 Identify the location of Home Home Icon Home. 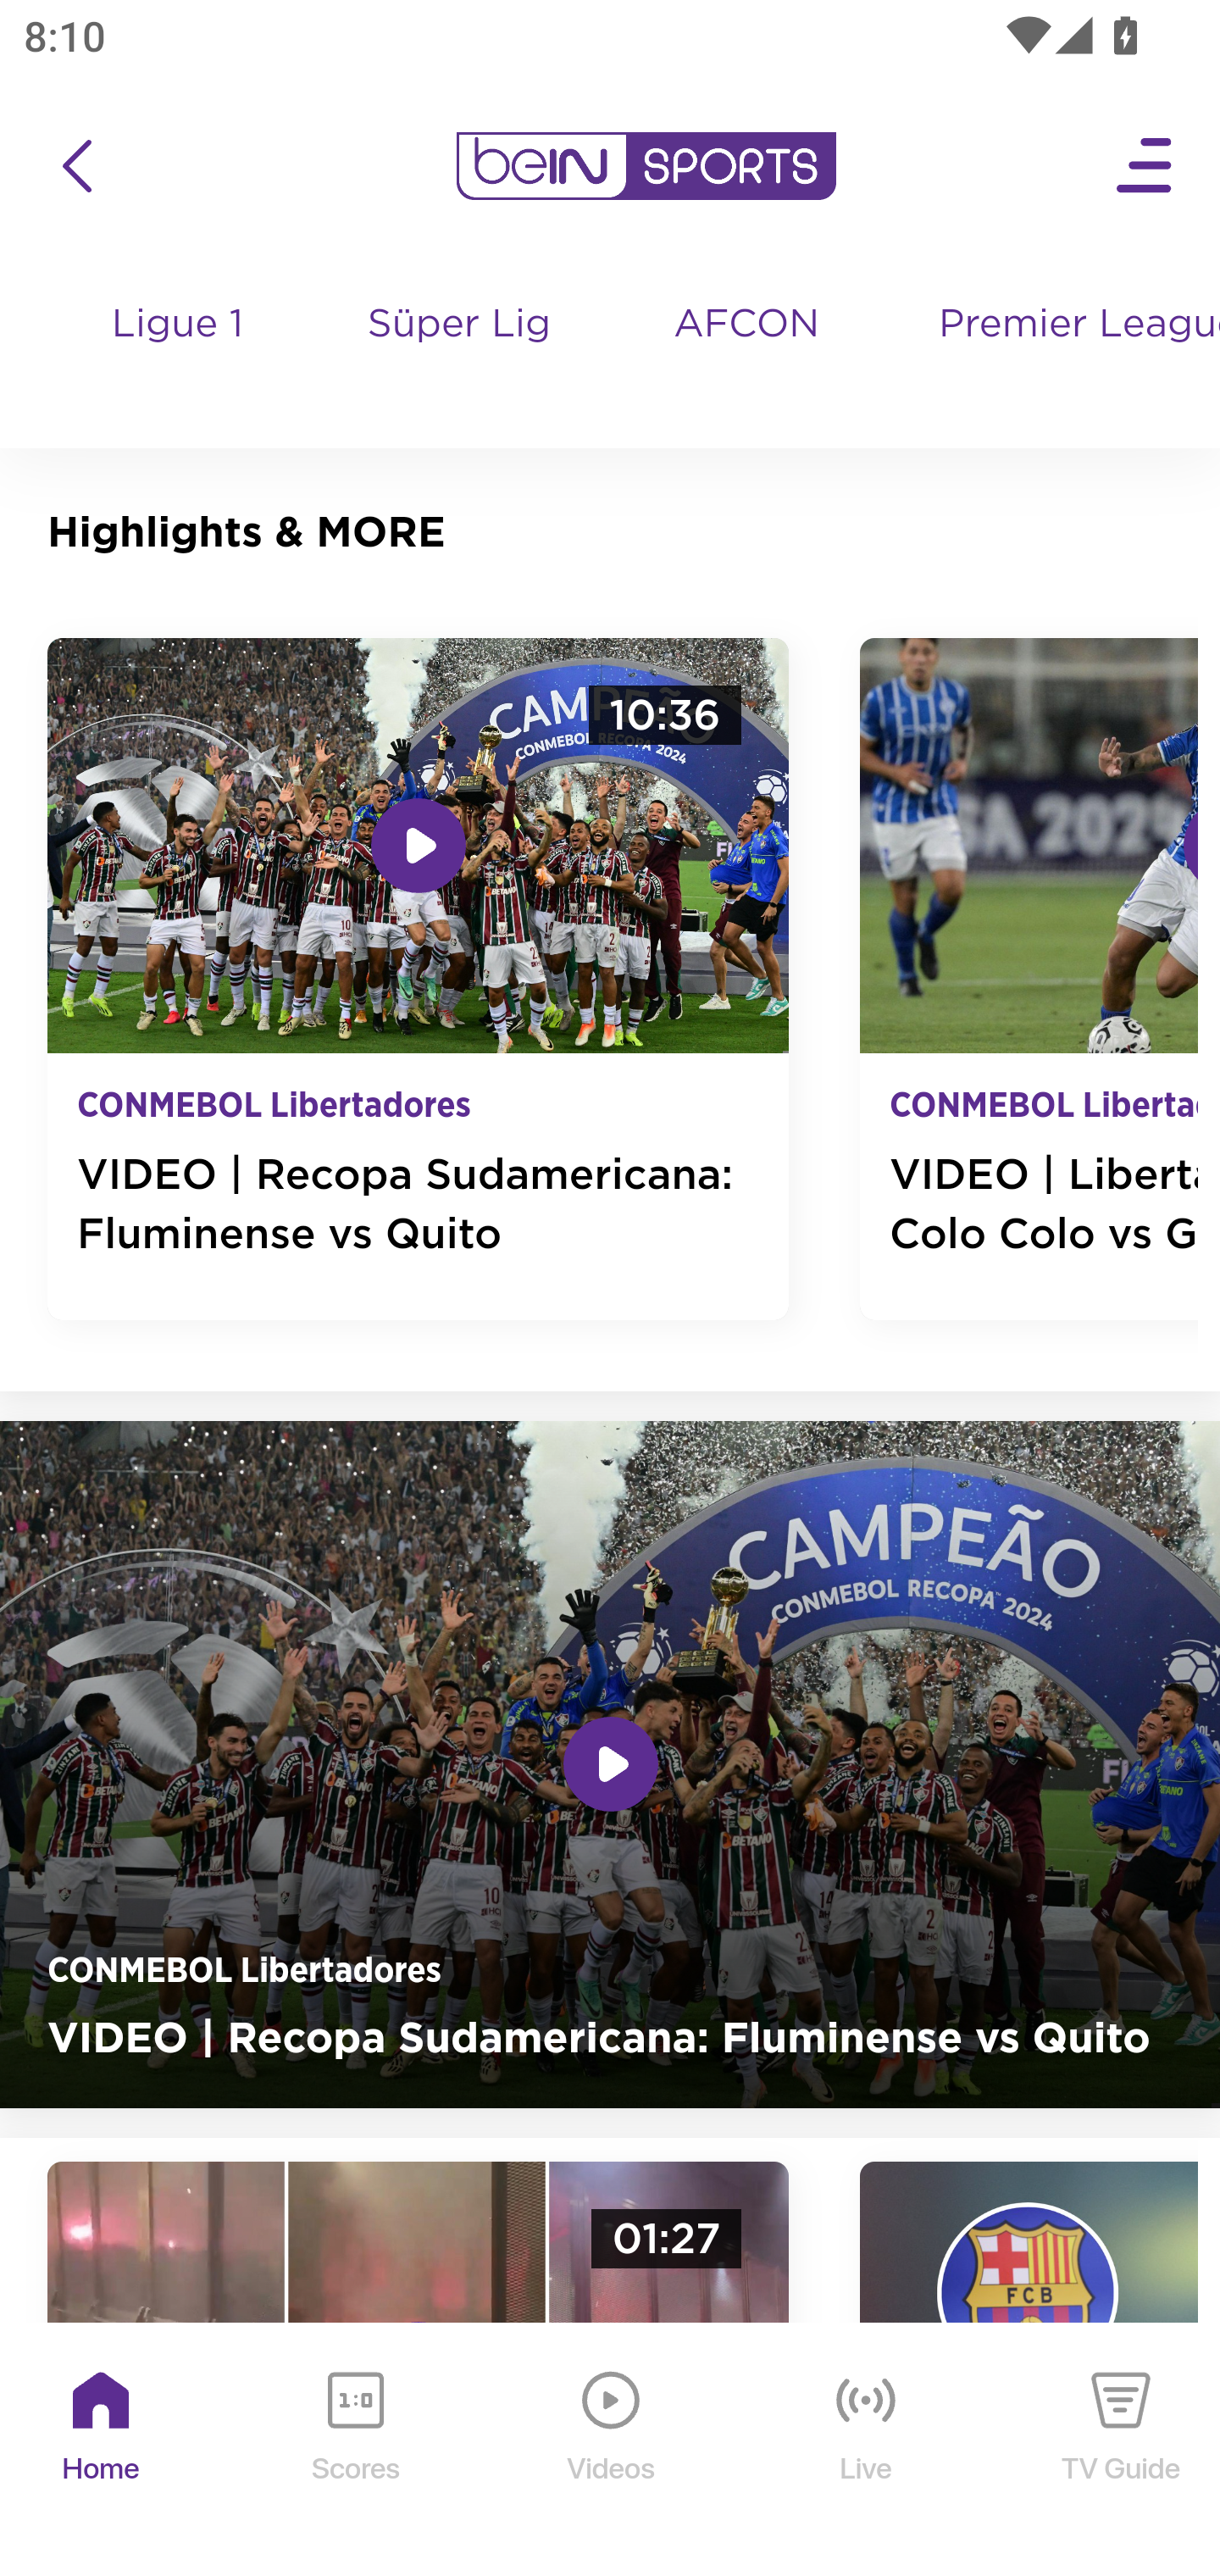
(102, 2451).